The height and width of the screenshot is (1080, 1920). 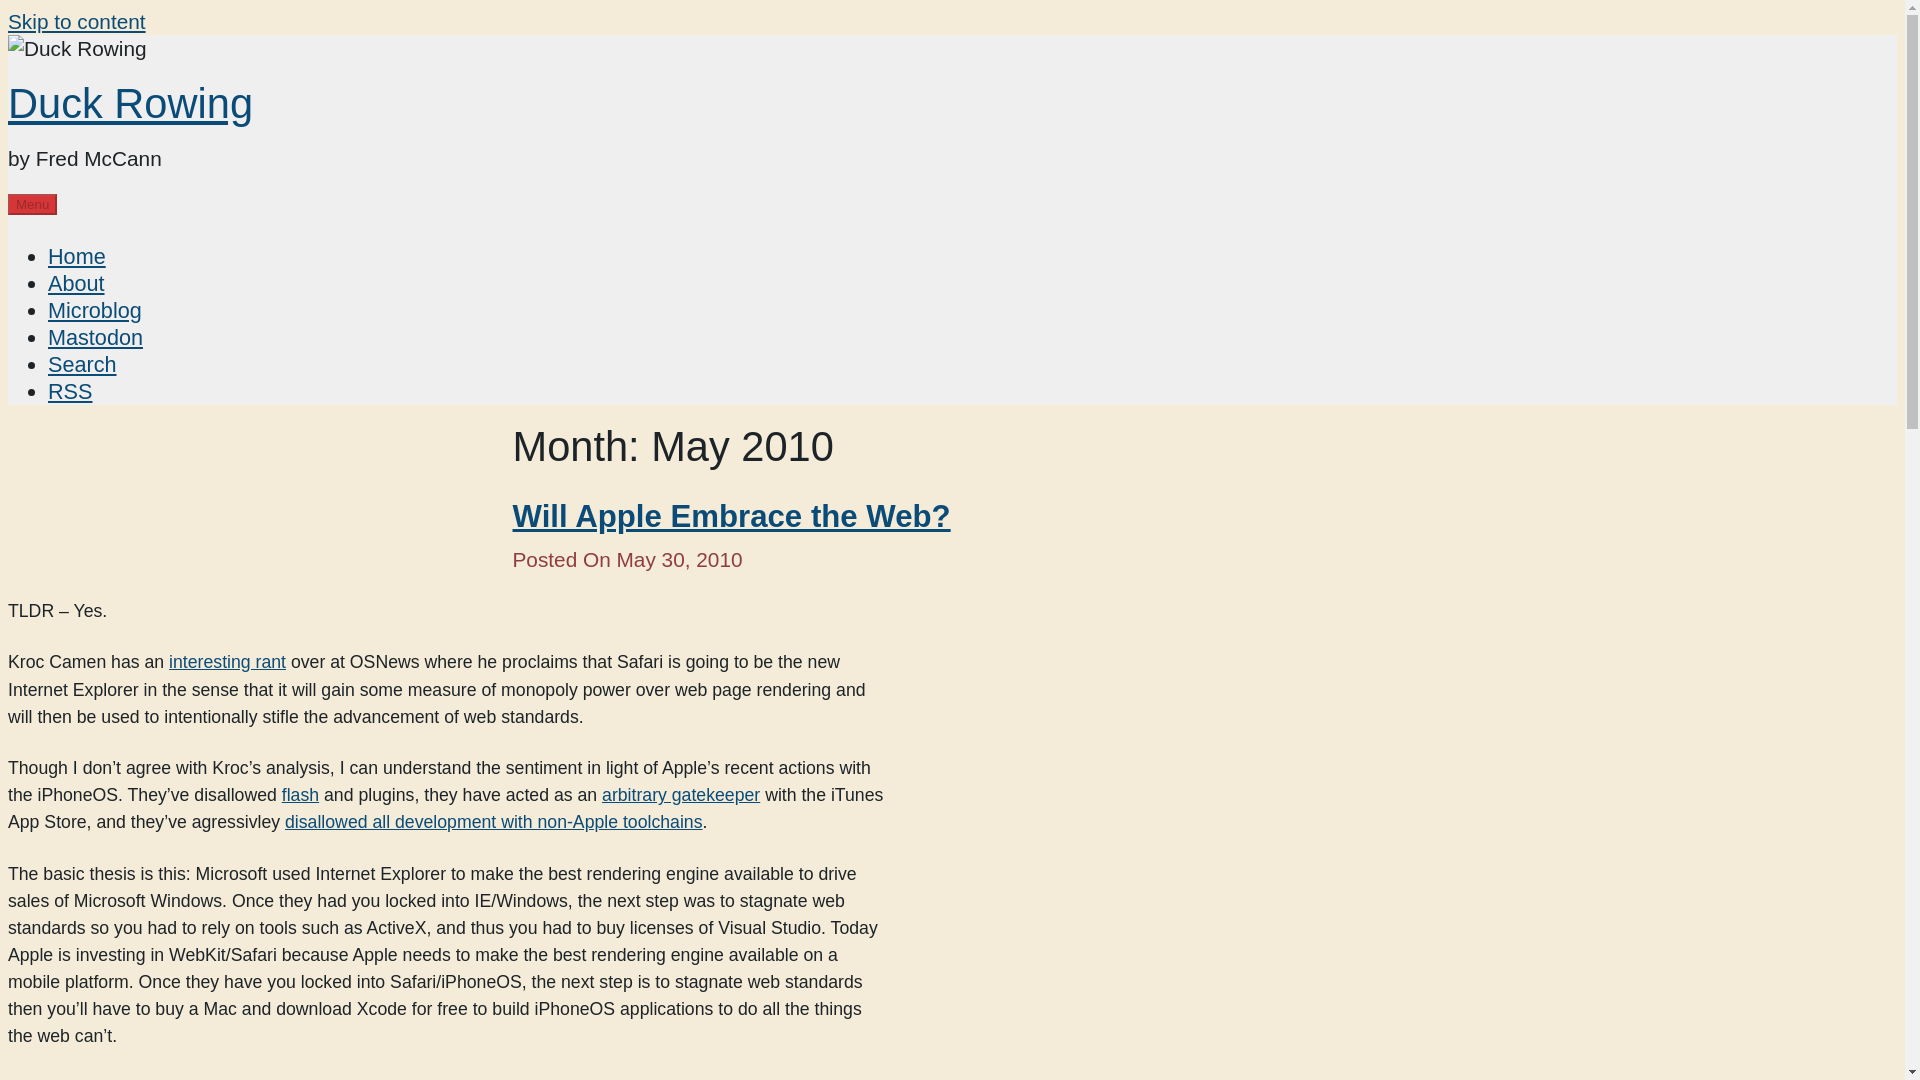 What do you see at coordinates (32, 204) in the screenshot?
I see `Menu` at bounding box center [32, 204].